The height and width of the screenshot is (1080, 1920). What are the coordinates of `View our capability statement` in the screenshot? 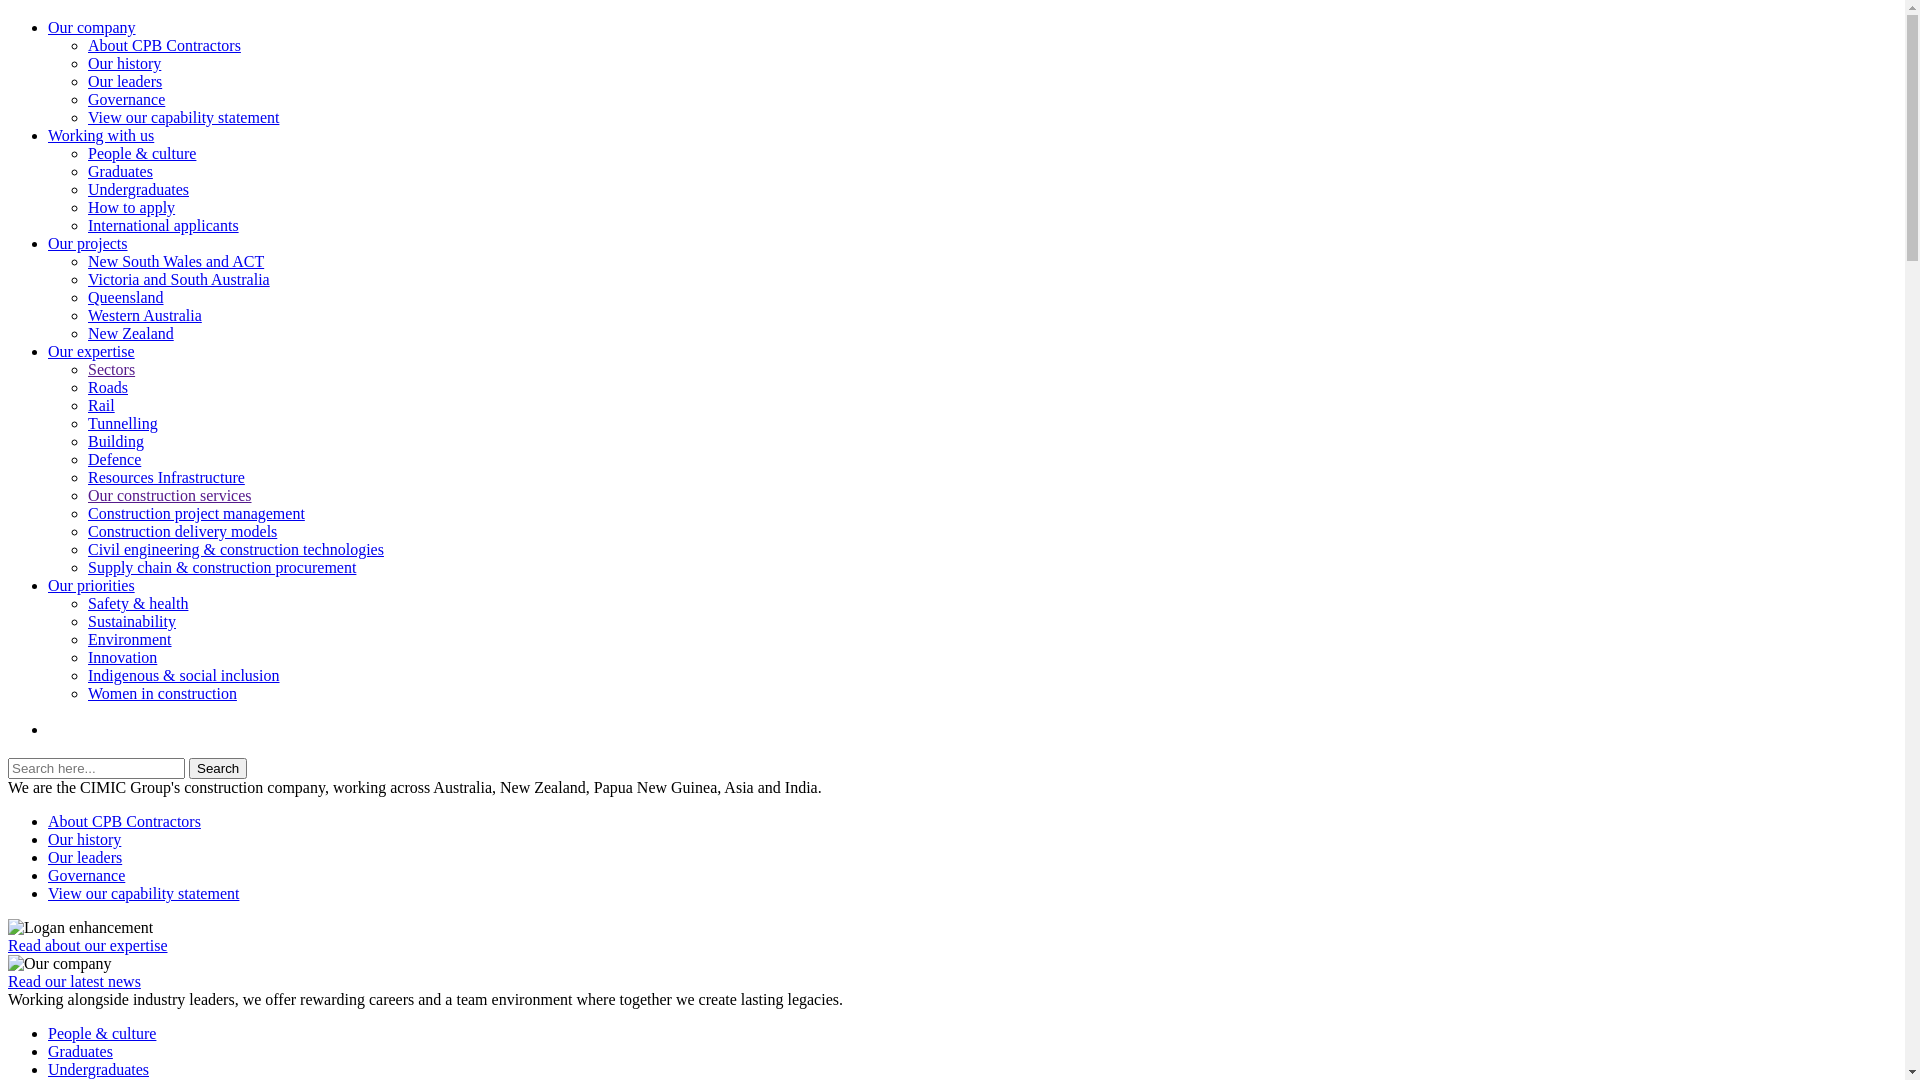 It's located at (184, 118).